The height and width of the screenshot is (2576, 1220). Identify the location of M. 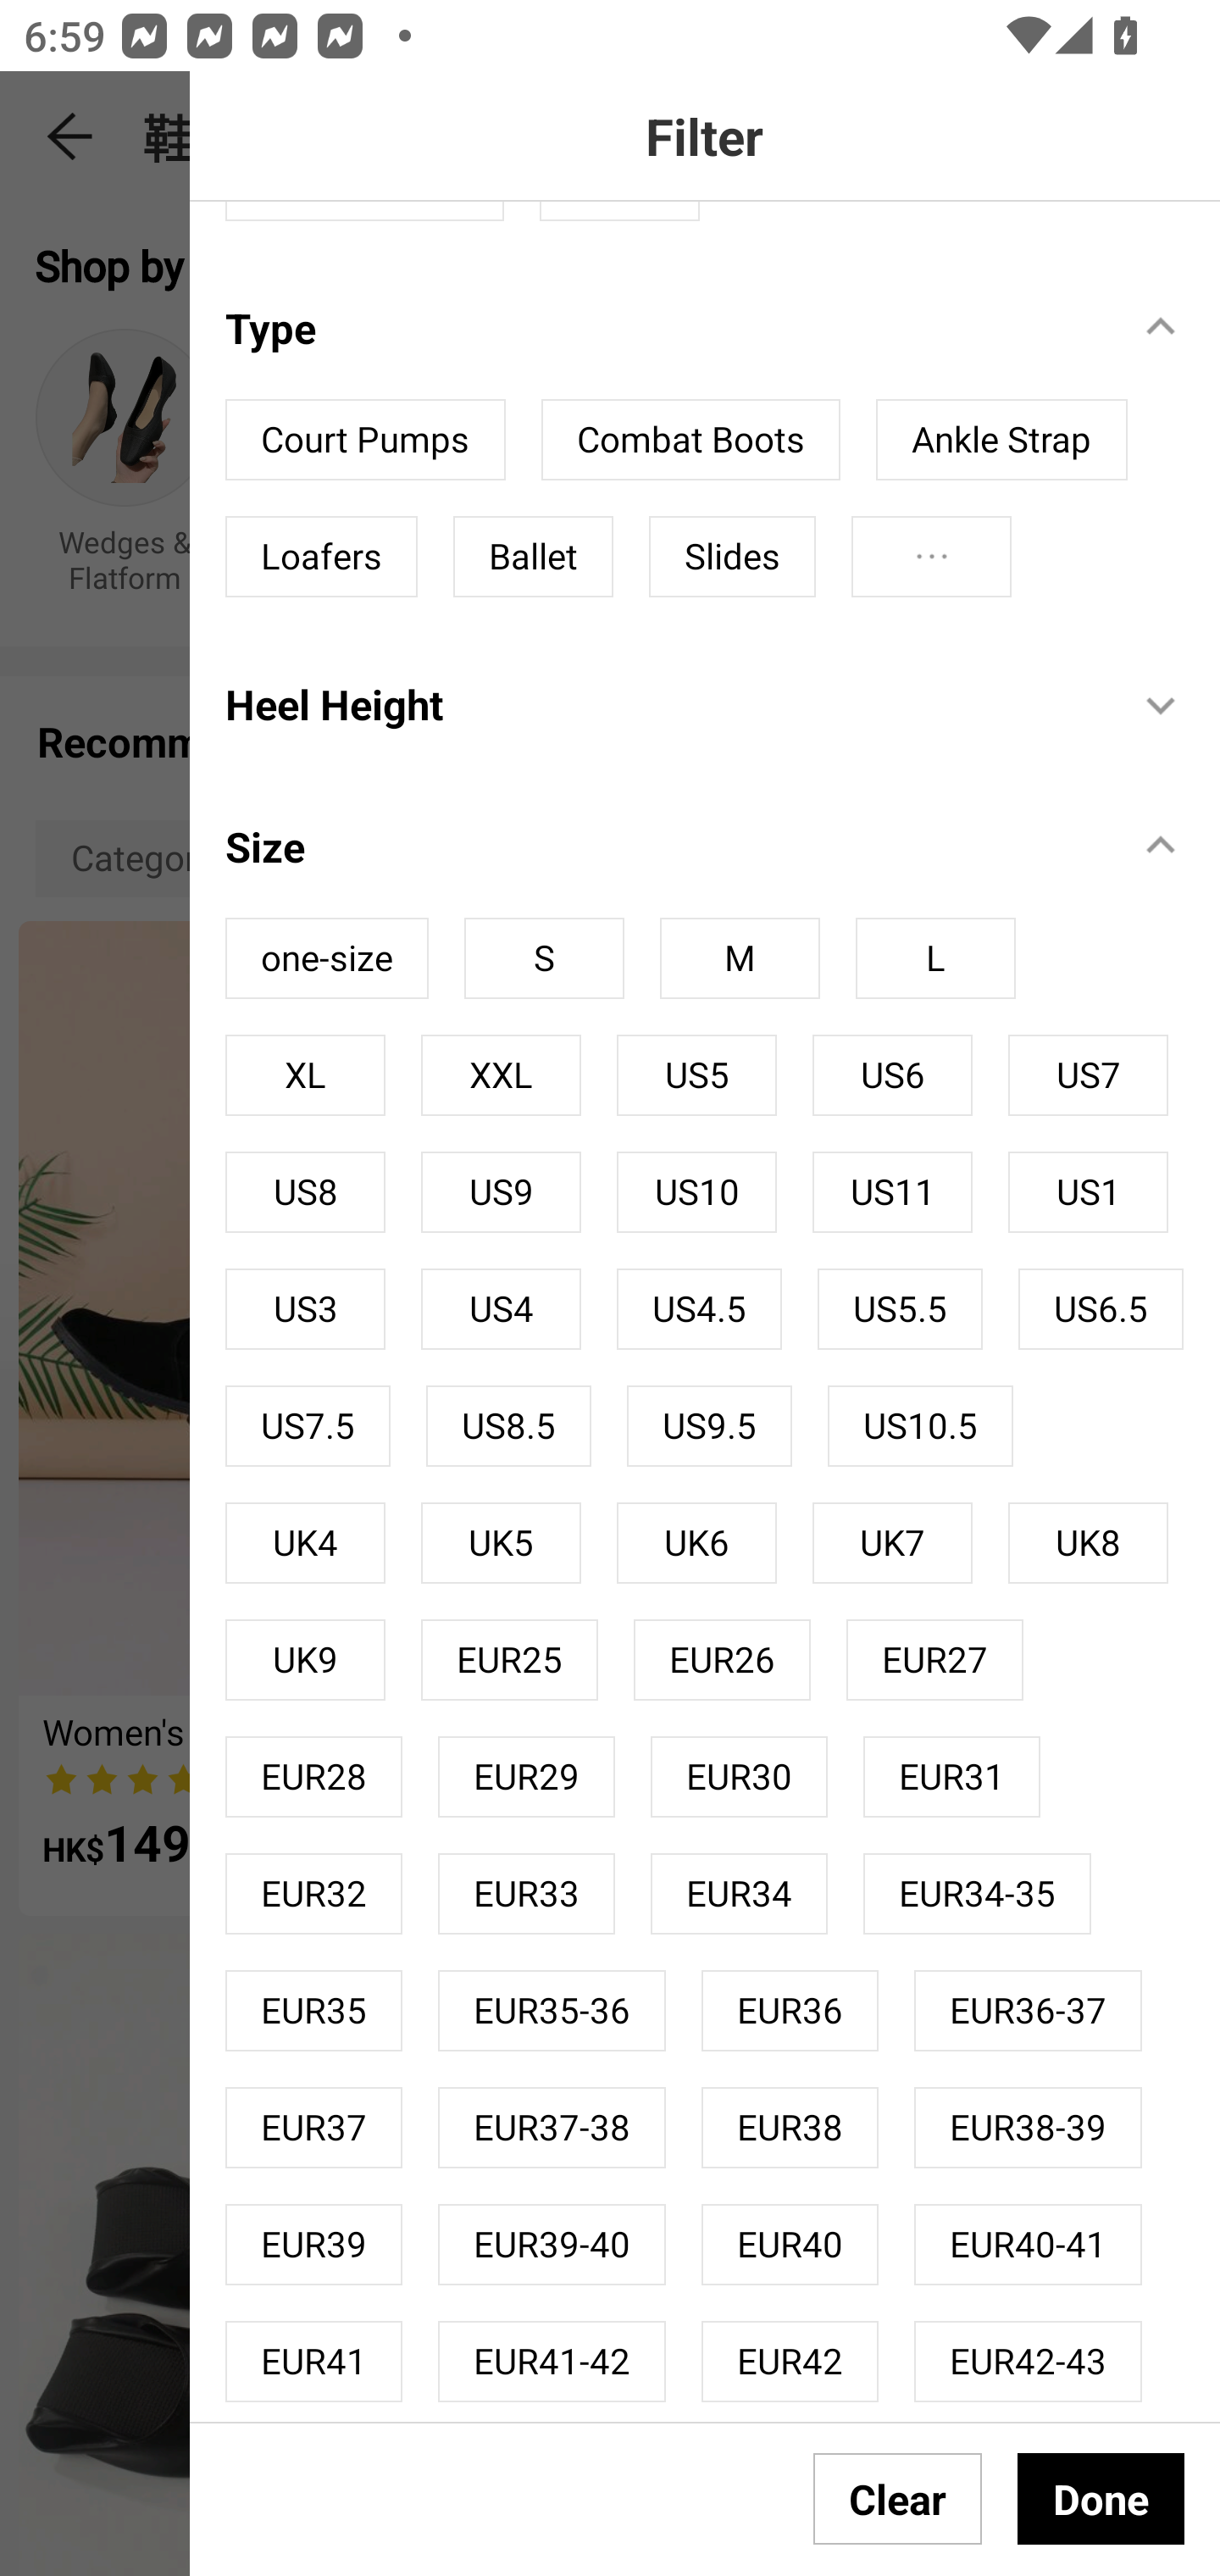
(740, 958).